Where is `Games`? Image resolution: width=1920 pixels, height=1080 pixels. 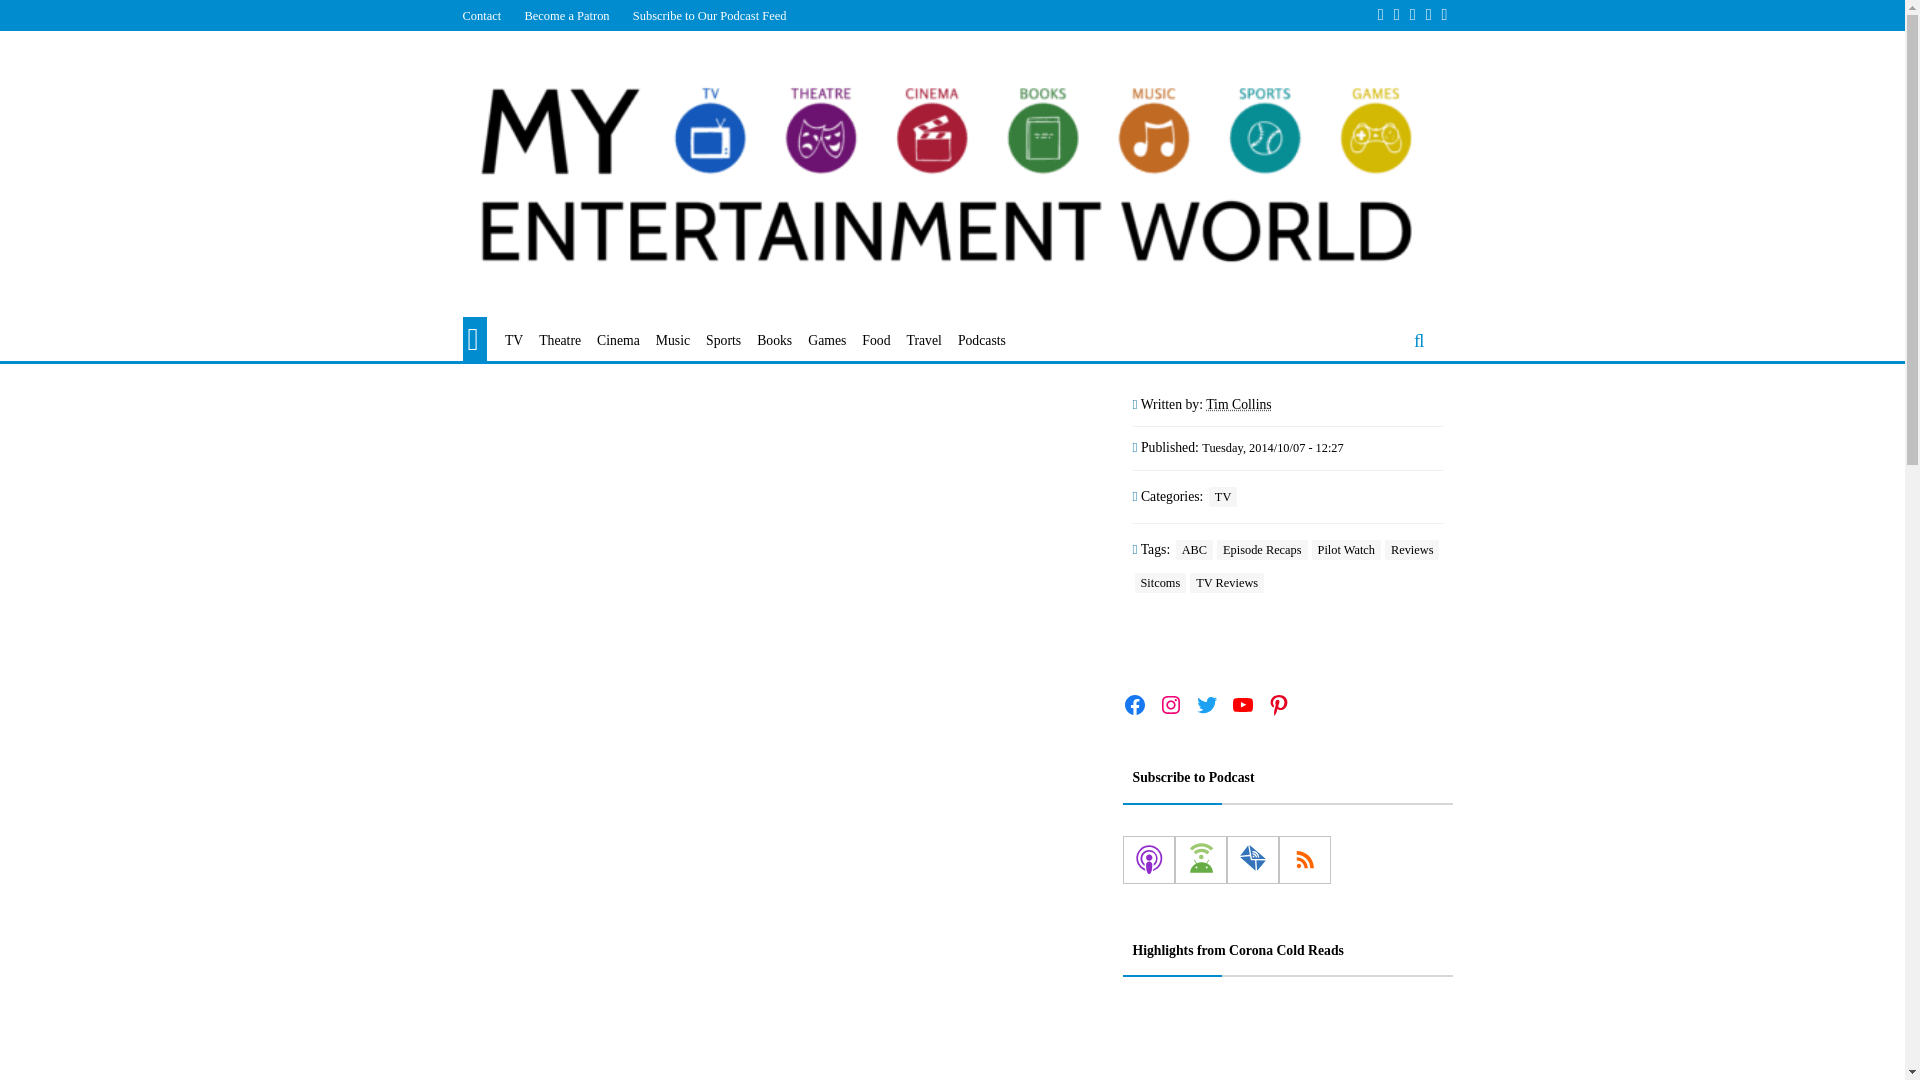 Games is located at coordinates (827, 341).